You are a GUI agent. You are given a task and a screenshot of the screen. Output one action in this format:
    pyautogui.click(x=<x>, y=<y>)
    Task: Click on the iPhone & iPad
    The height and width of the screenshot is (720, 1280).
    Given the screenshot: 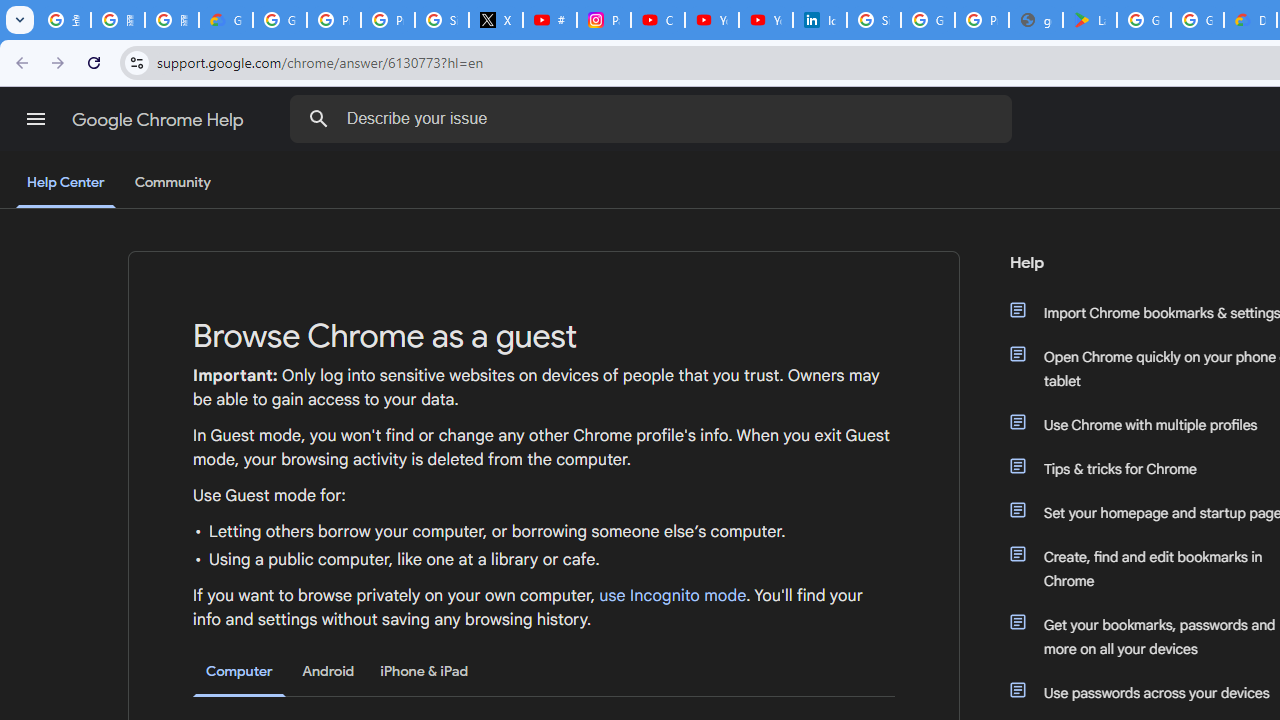 What is the action you would take?
    pyautogui.click(x=424, y=671)
    